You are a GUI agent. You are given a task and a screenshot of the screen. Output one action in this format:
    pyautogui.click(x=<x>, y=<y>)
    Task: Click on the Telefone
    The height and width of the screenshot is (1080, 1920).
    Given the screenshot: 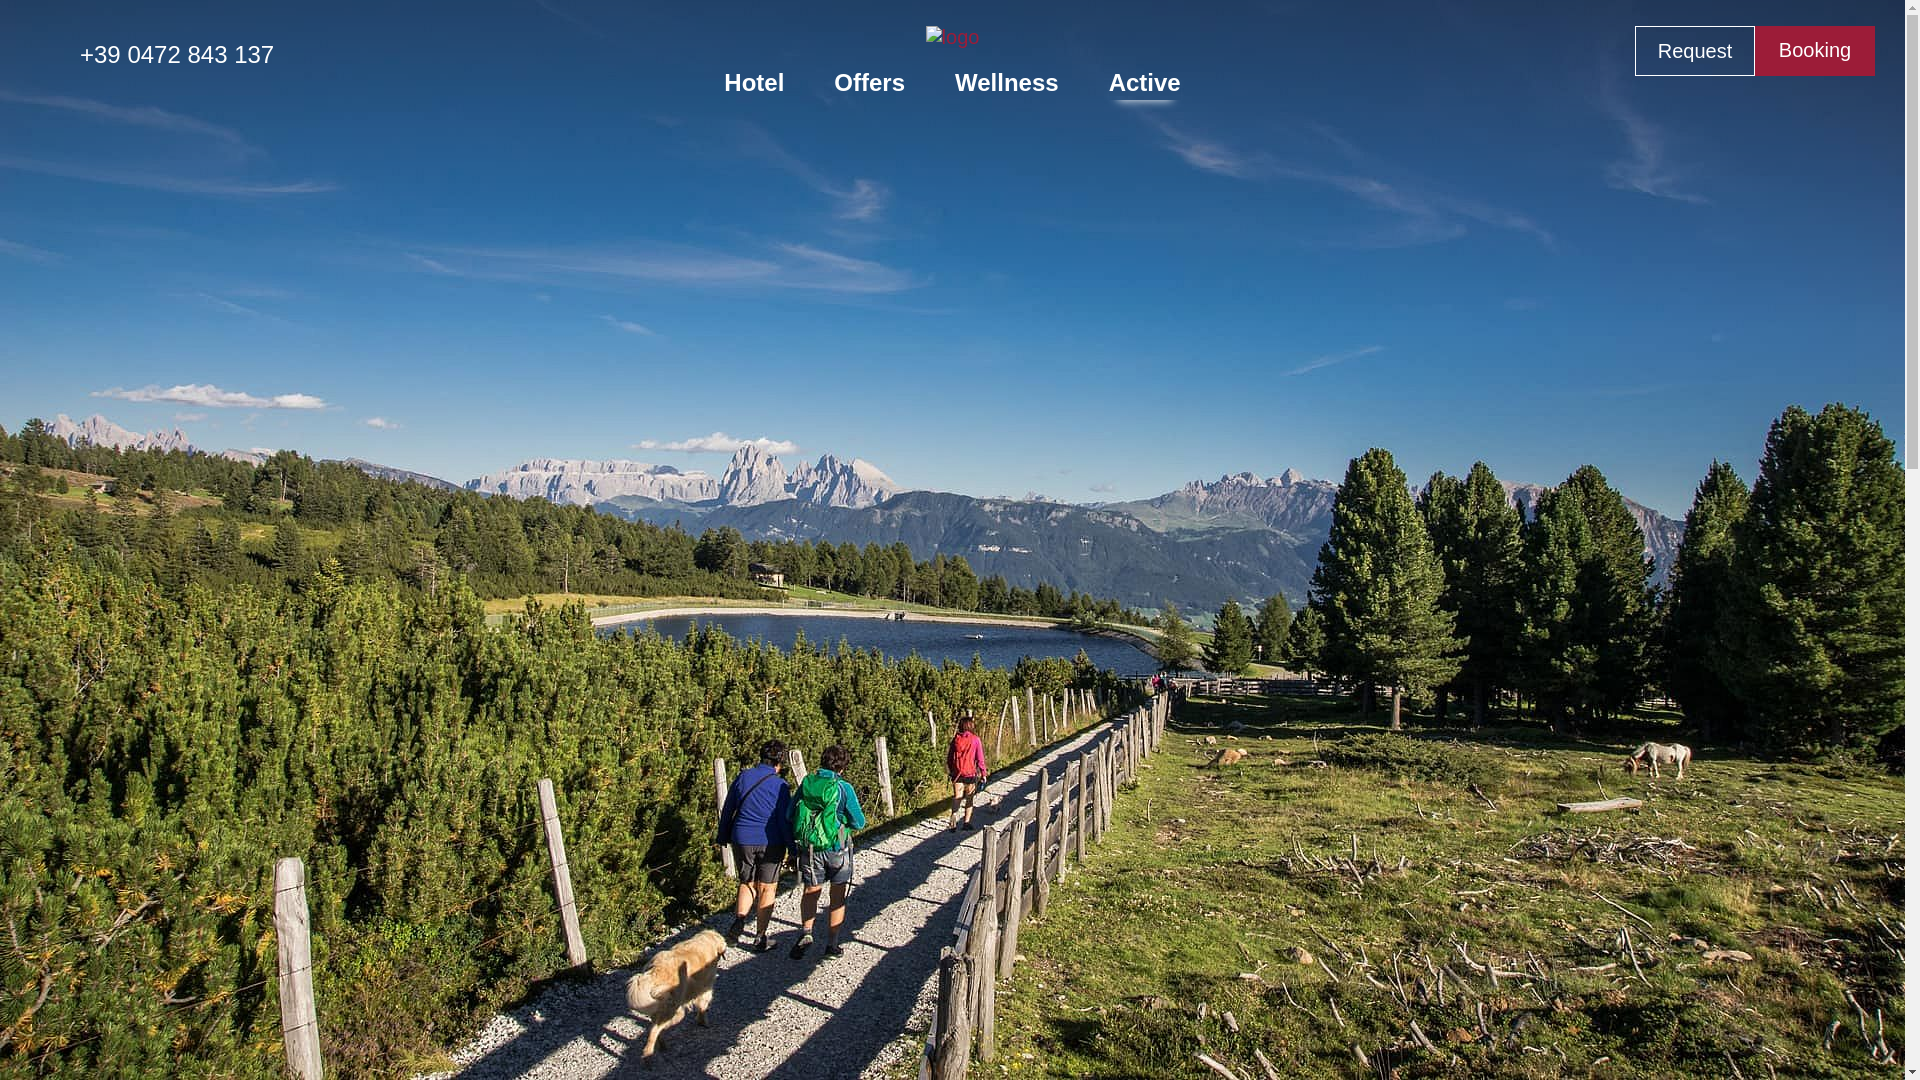 What is the action you would take?
    pyautogui.click(x=152, y=48)
    